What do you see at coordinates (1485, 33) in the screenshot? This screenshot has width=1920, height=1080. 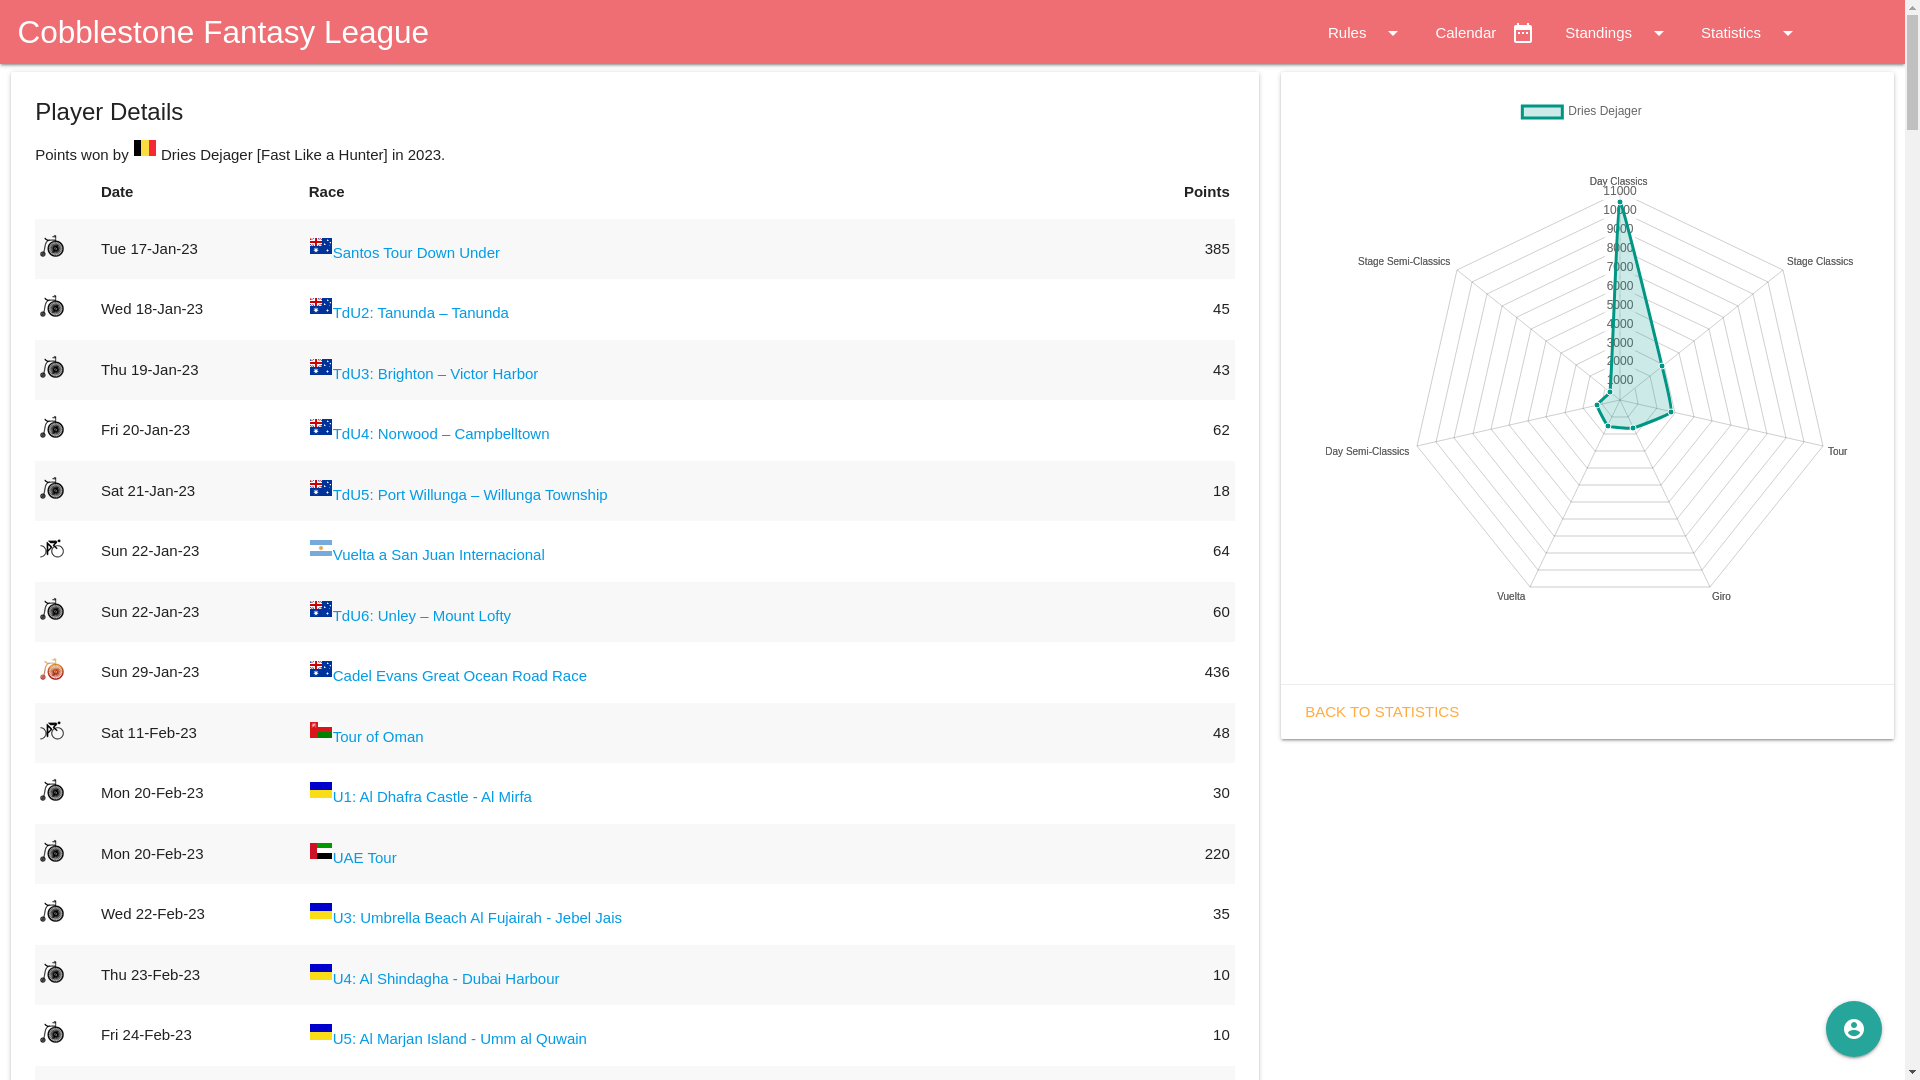 I see `date_range
Calendar` at bounding box center [1485, 33].